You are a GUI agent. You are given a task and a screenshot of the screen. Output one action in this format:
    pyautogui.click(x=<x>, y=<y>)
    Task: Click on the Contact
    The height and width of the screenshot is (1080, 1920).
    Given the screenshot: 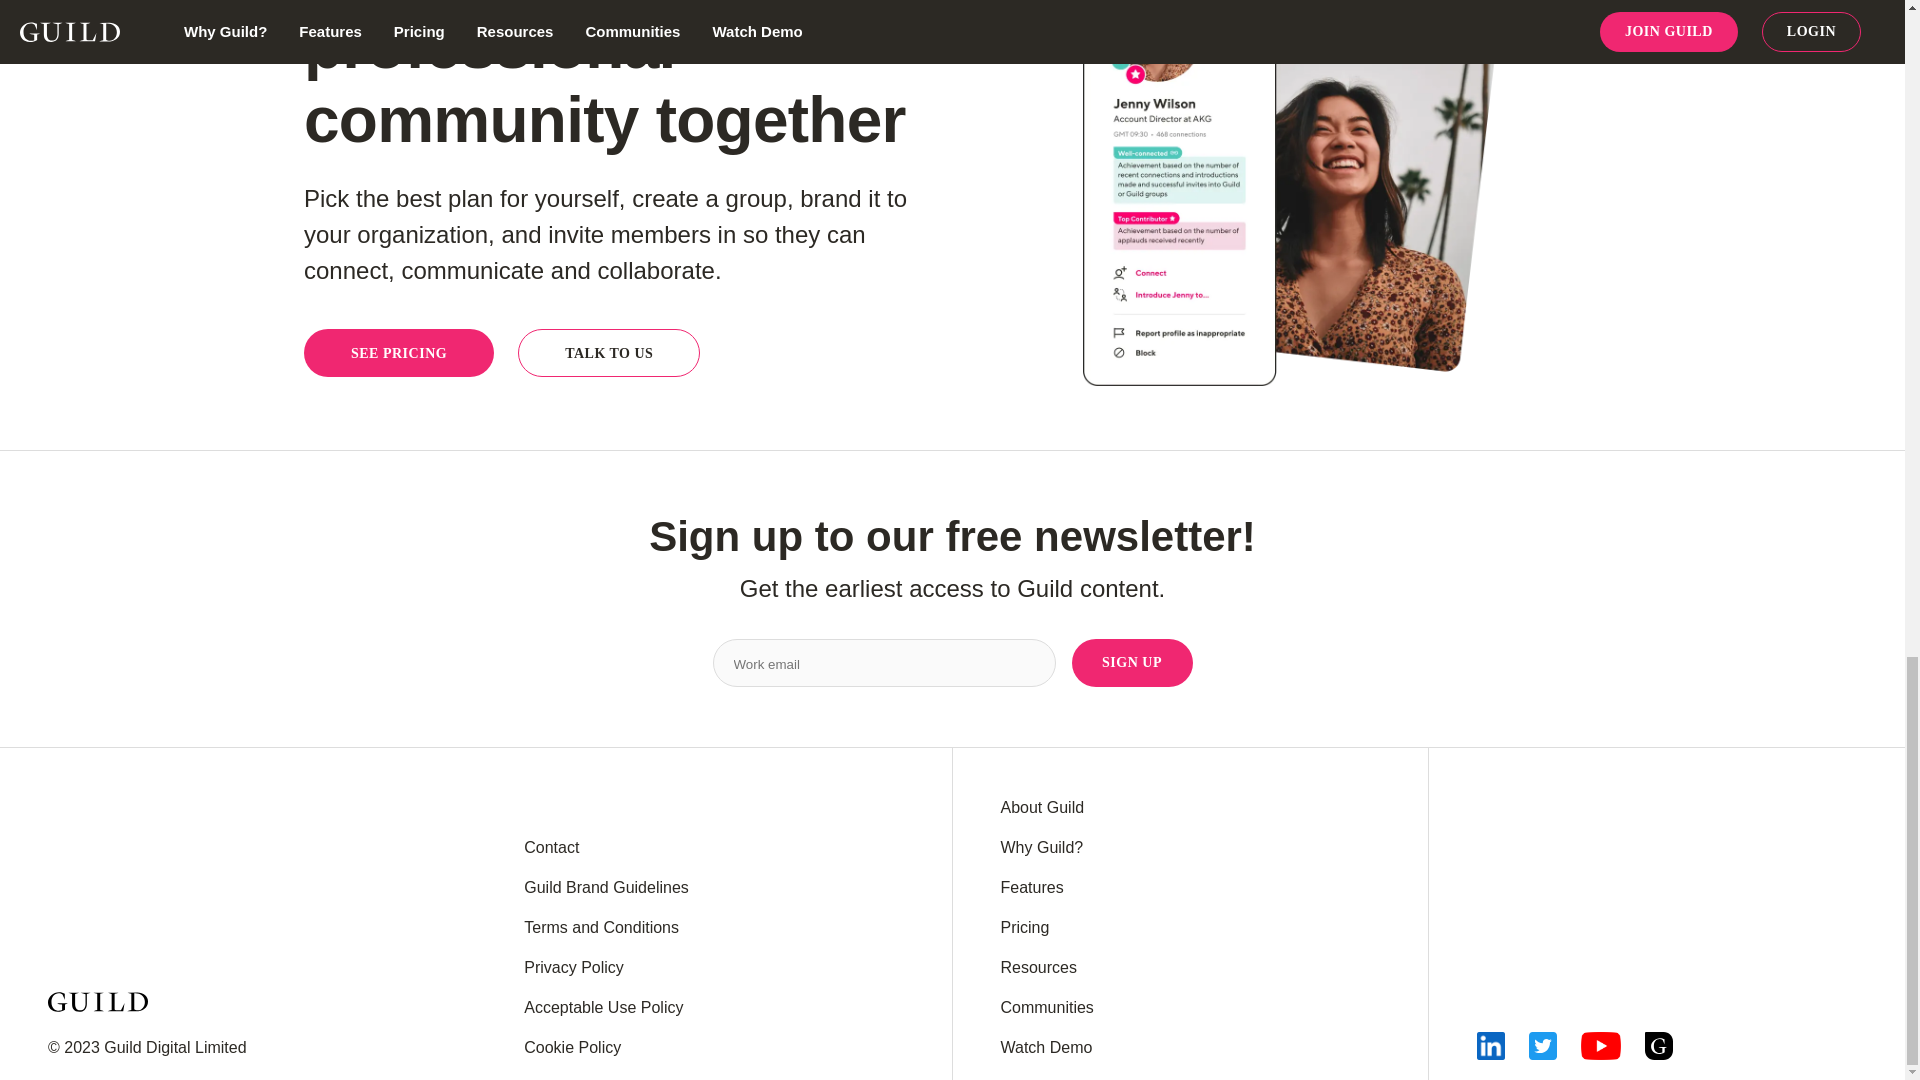 What is the action you would take?
    pyautogui.click(x=552, y=848)
    